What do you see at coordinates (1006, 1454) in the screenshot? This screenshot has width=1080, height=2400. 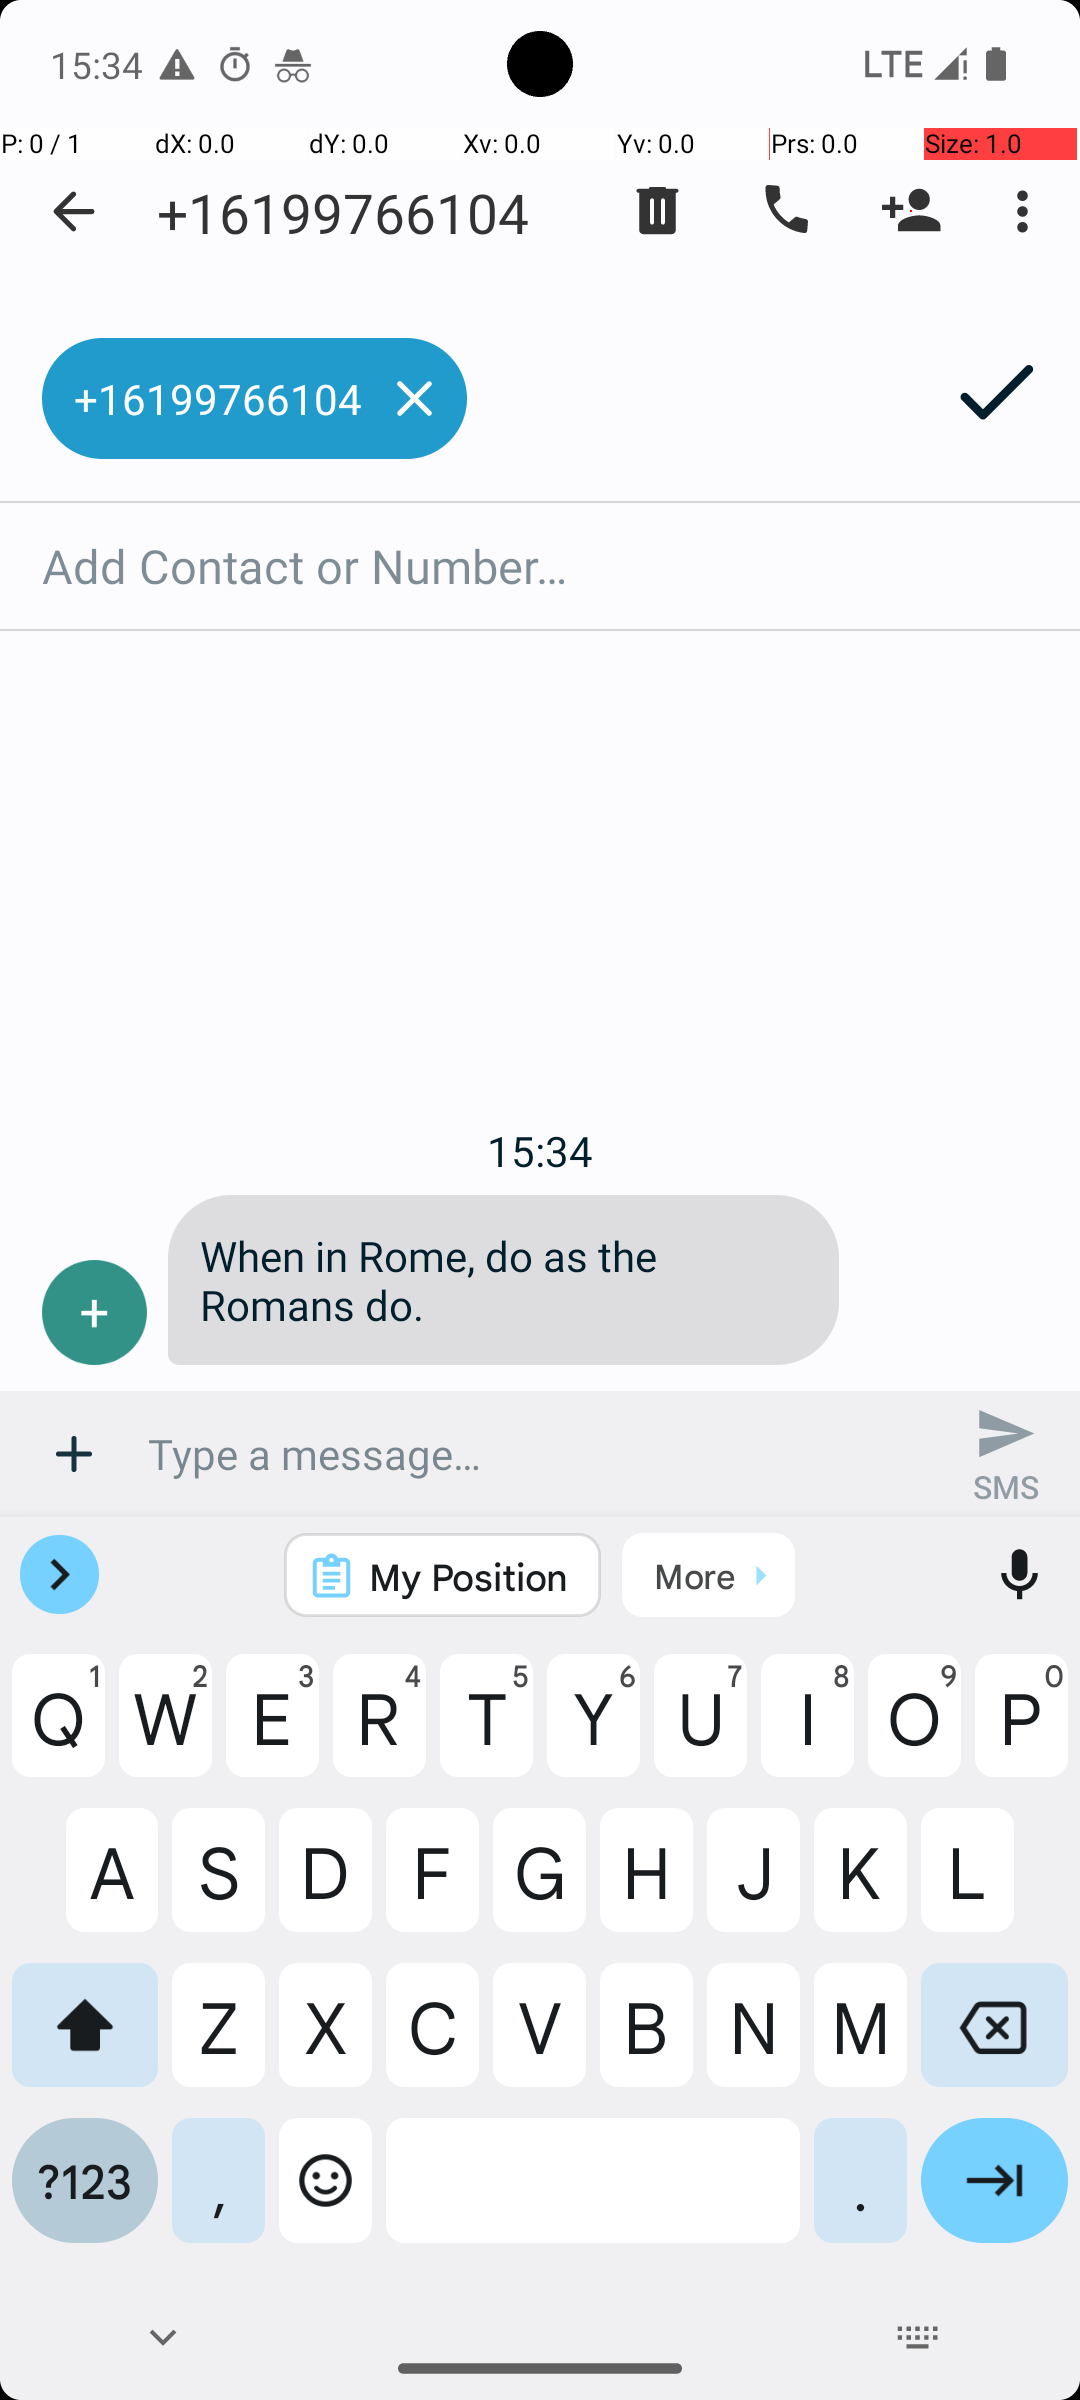 I see `SMS` at bounding box center [1006, 1454].